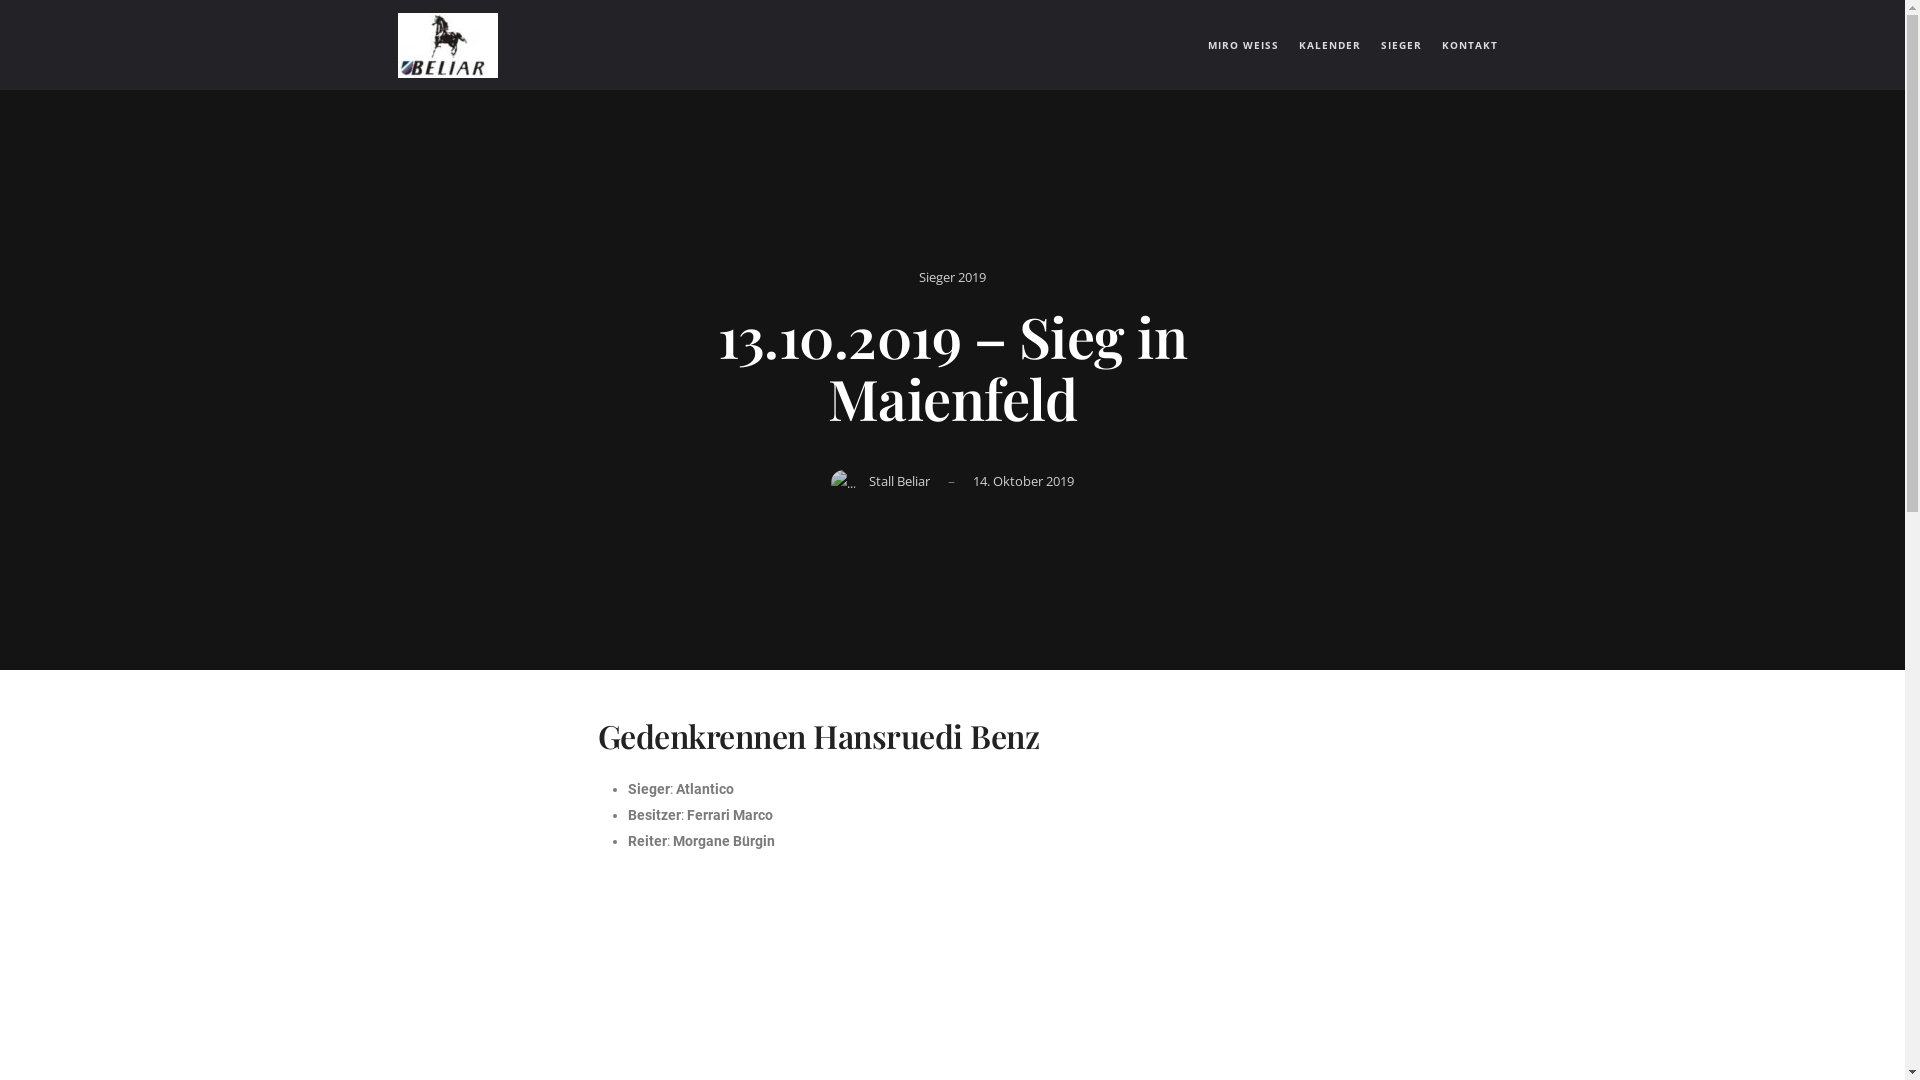  What do you see at coordinates (1470, 45) in the screenshot?
I see `KONTAKT` at bounding box center [1470, 45].